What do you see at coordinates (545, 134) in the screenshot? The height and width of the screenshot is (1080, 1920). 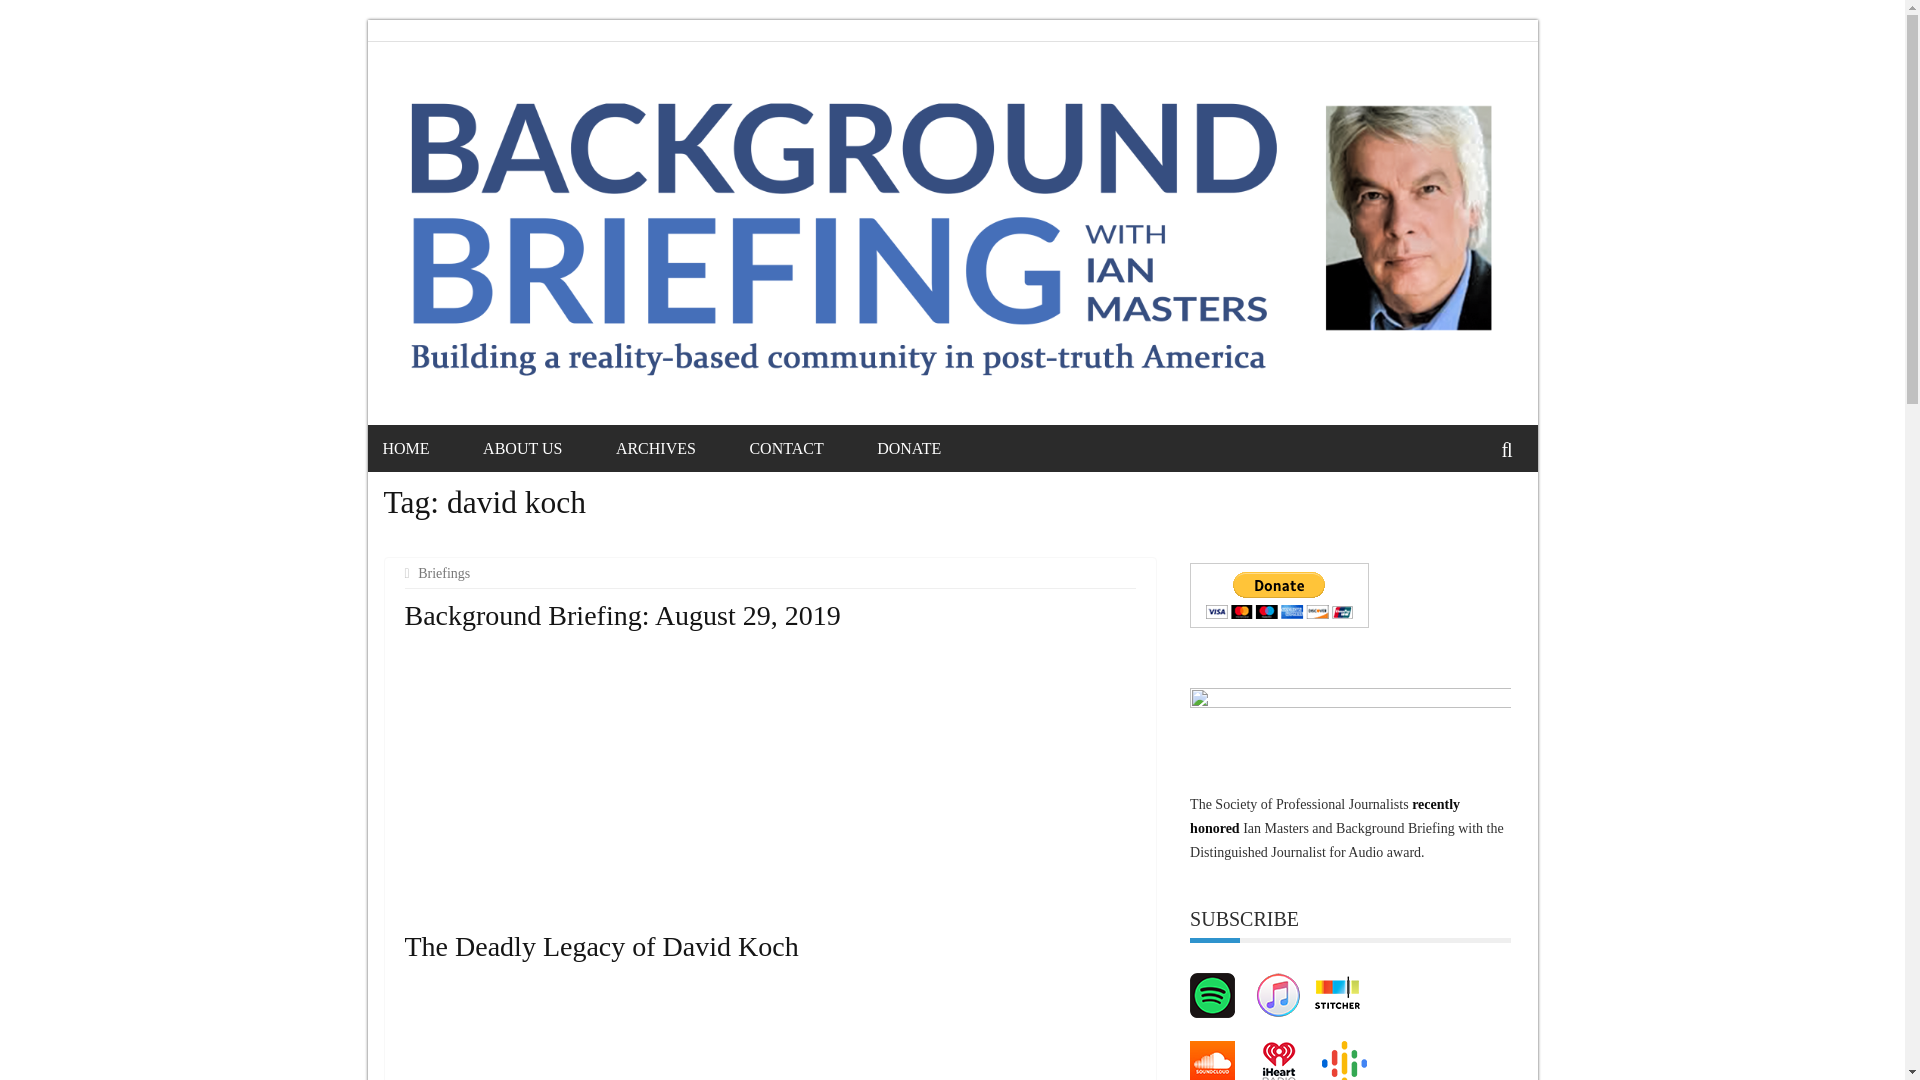 I see `BACKGROUND BRIEFING` at bounding box center [545, 134].